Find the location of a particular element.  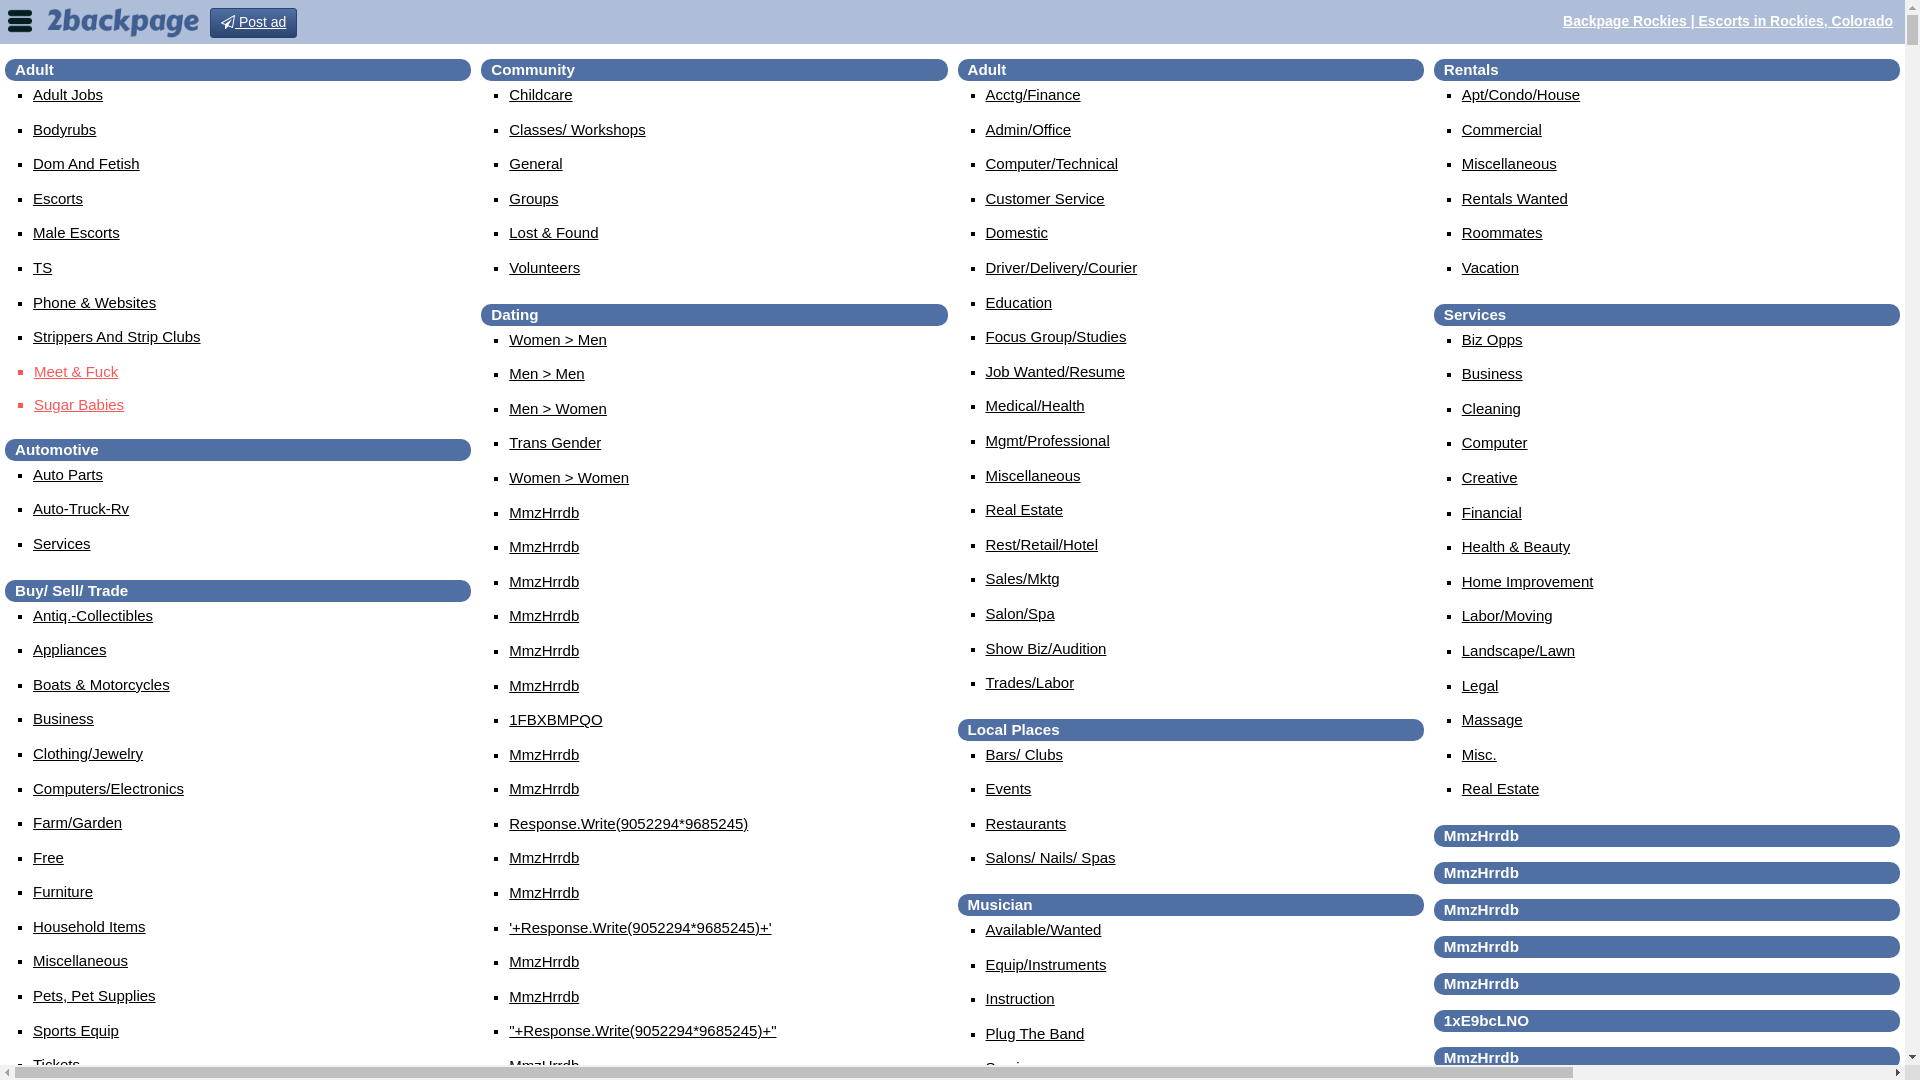

Women > Women is located at coordinates (568, 478).